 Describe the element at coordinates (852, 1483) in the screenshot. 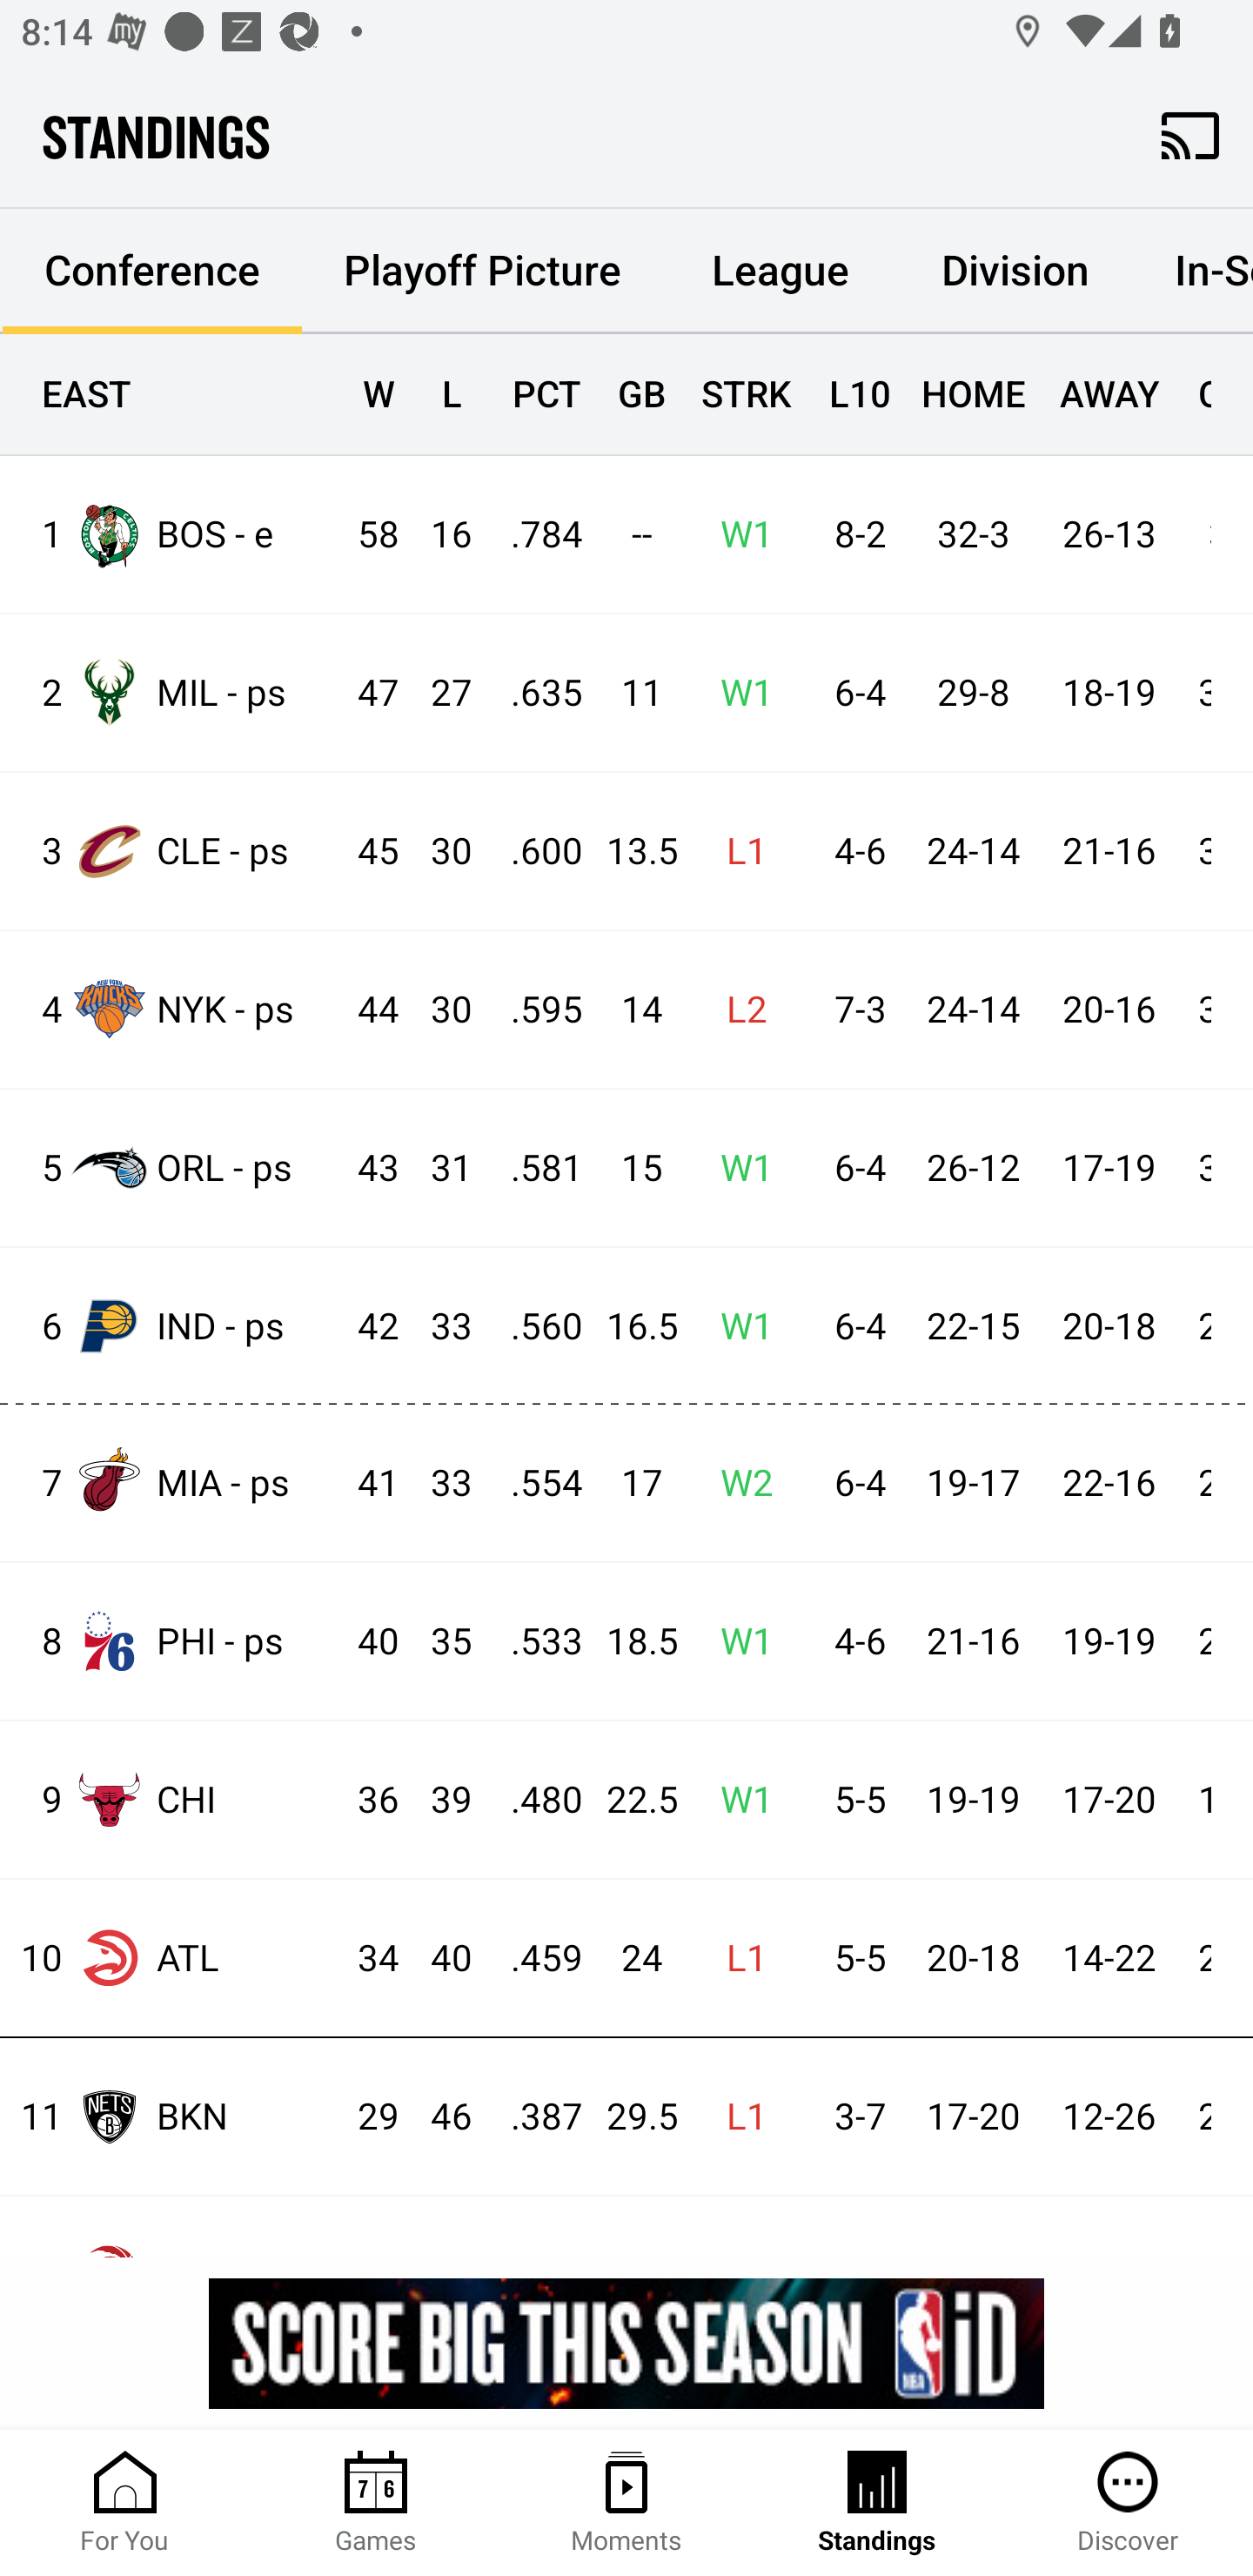

I see `6-4` at that location.